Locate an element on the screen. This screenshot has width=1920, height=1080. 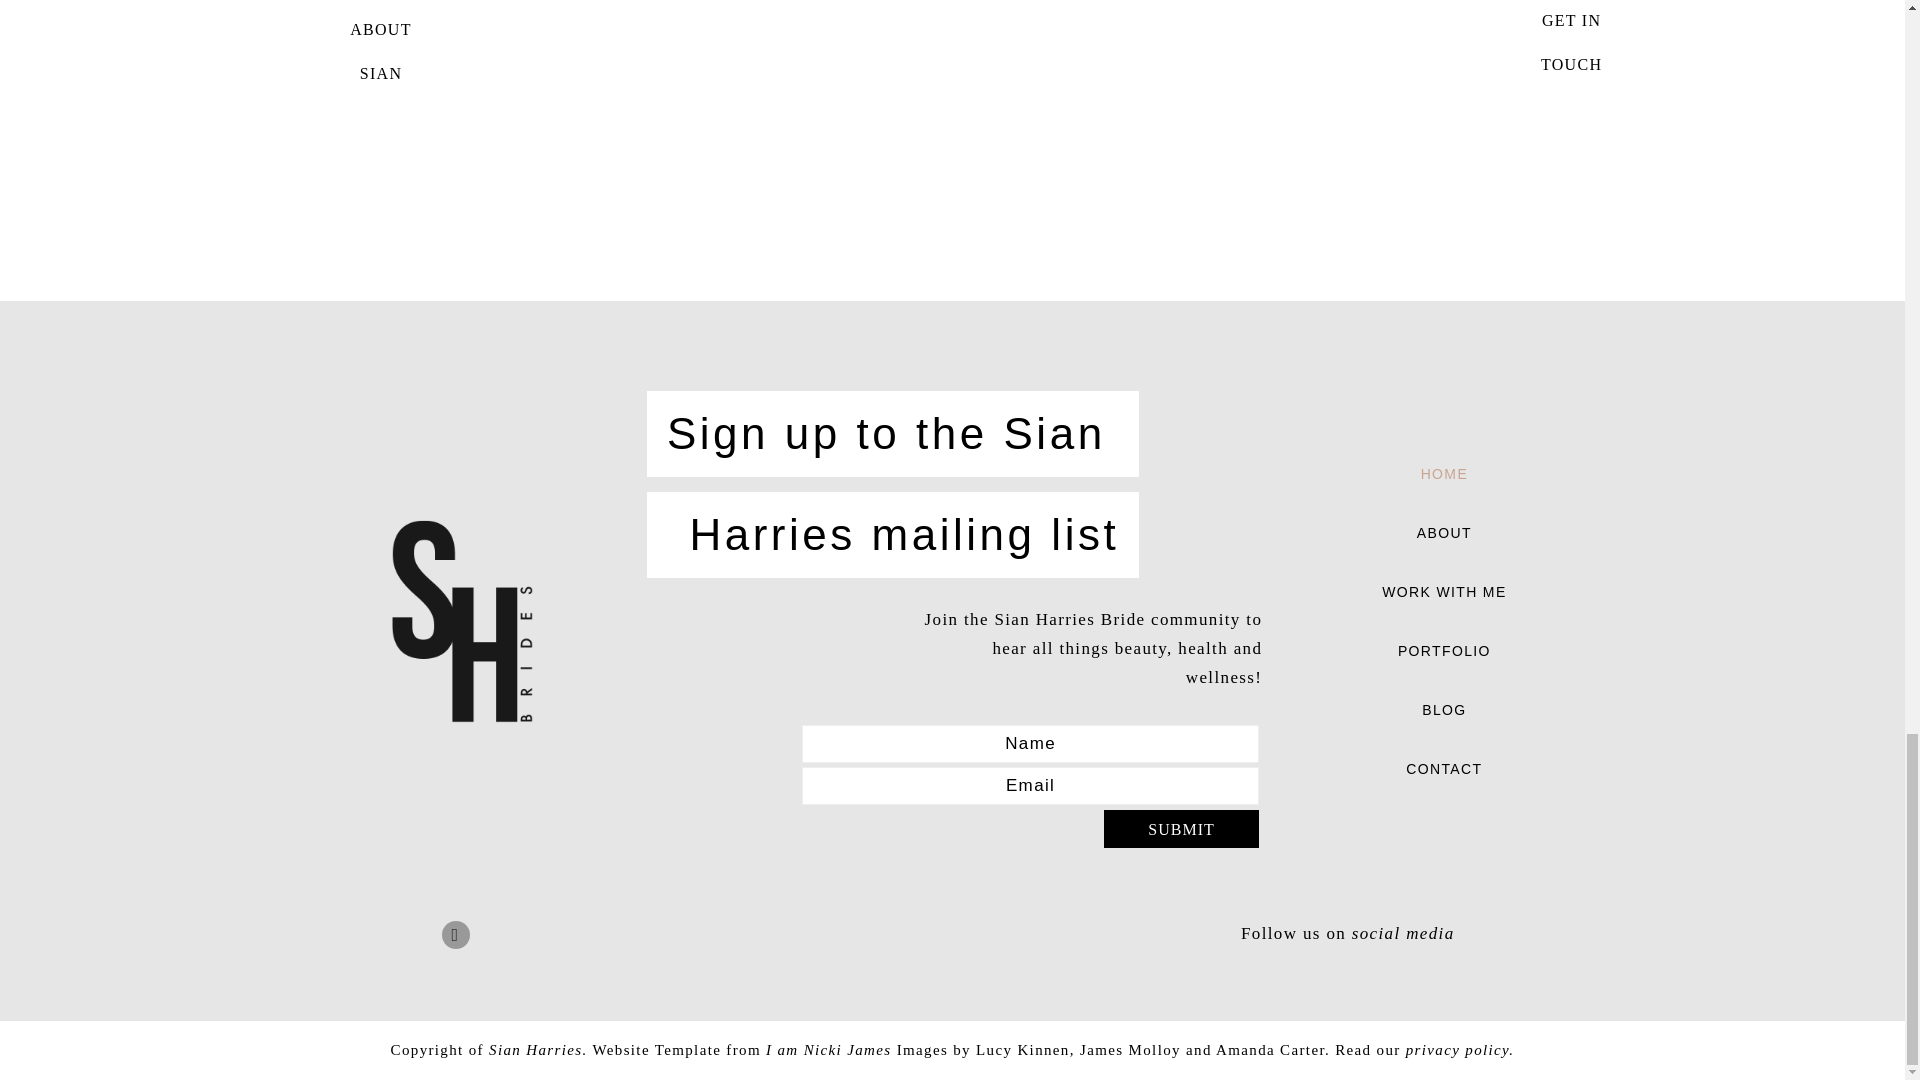
privacy policy is located at coordinates (1457, 1050).